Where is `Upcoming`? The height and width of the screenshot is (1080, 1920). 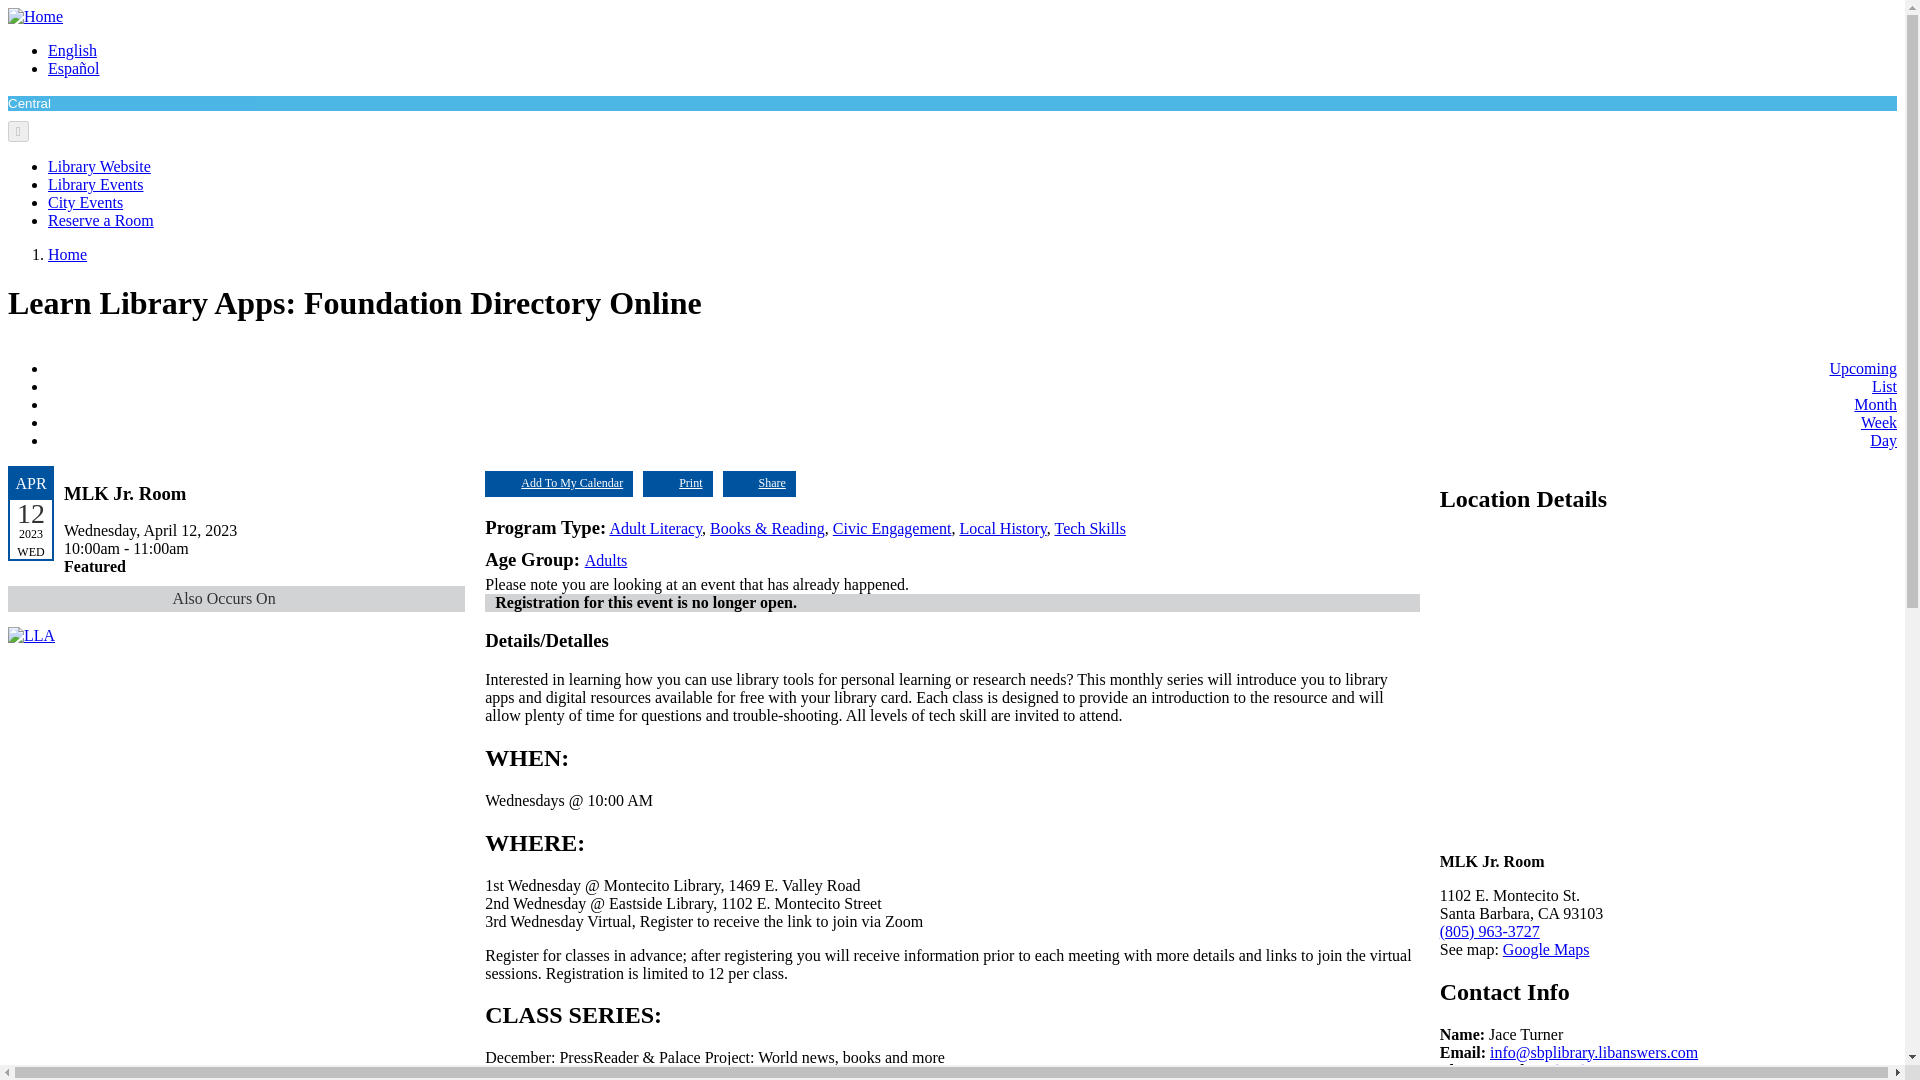 Upcoming is located at coordinates (1862, 368).